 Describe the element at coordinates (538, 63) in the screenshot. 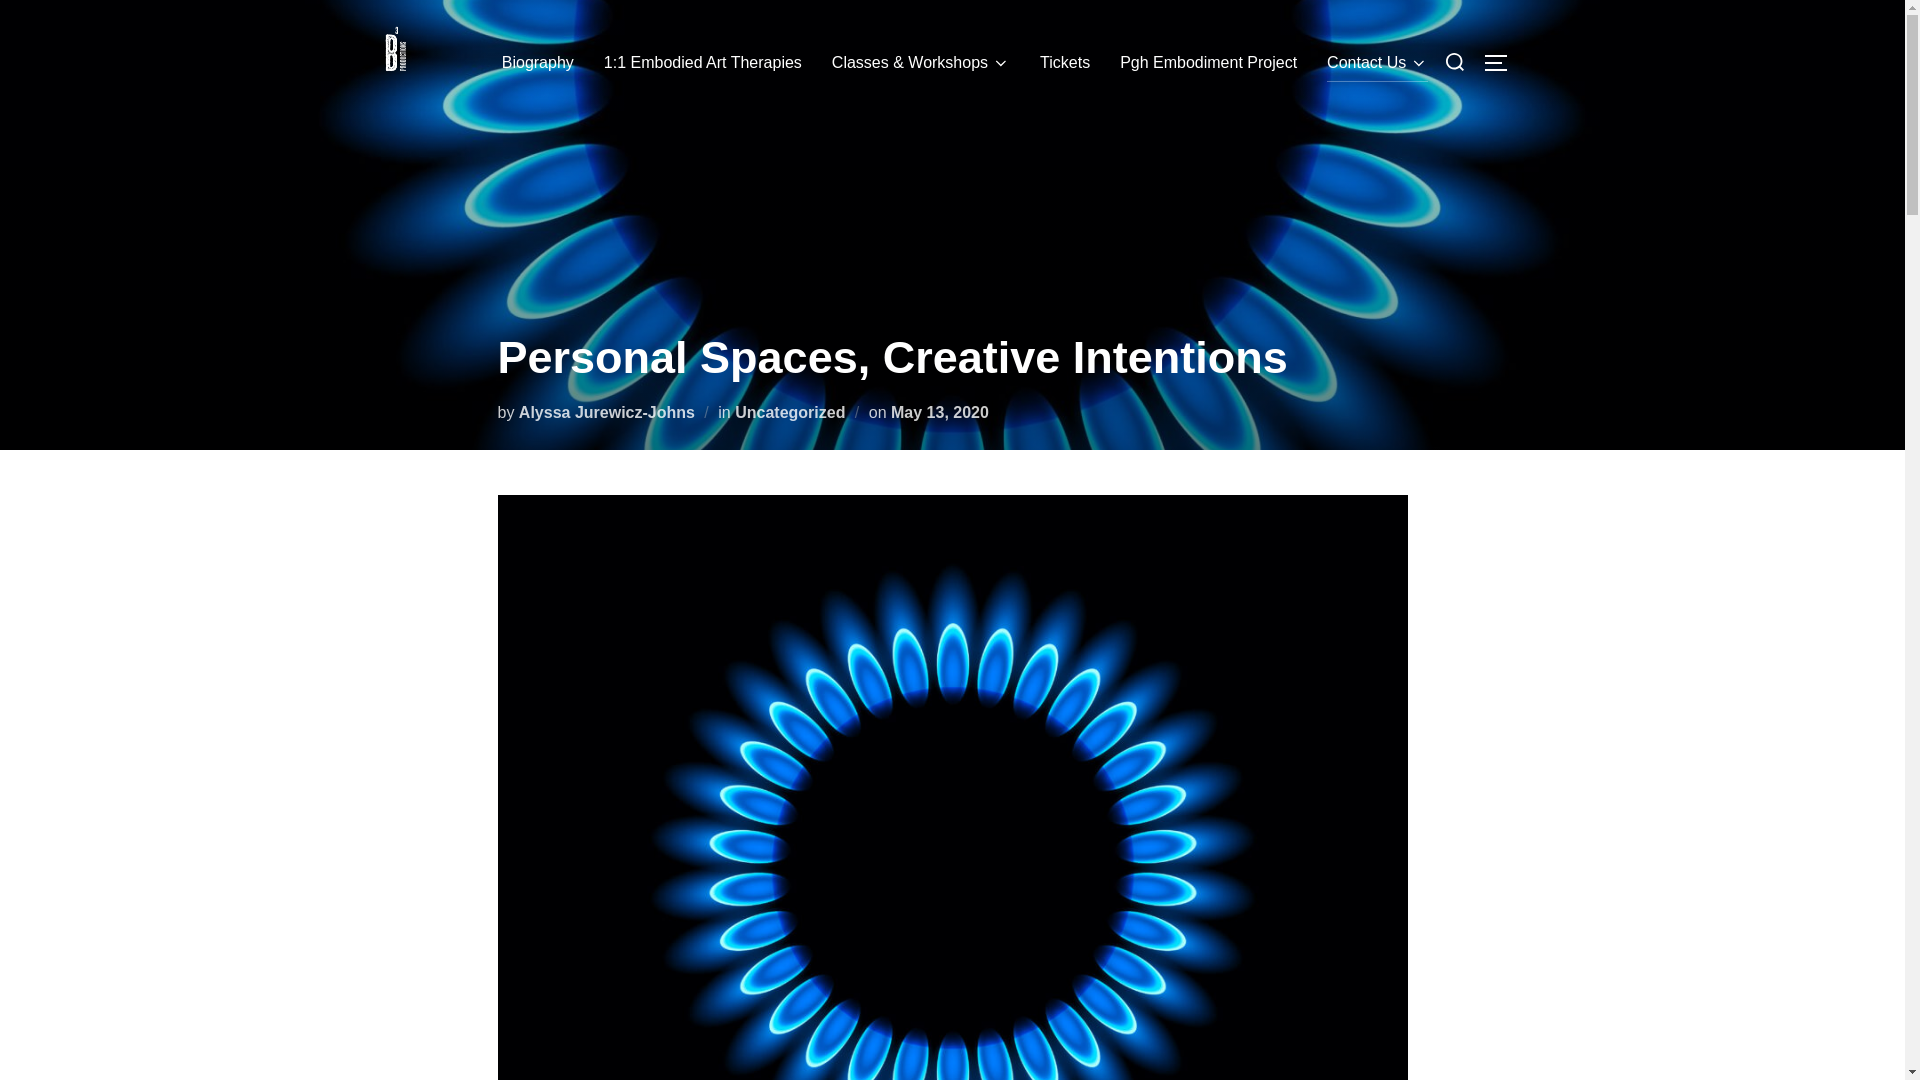

I see `Biography` at that location.